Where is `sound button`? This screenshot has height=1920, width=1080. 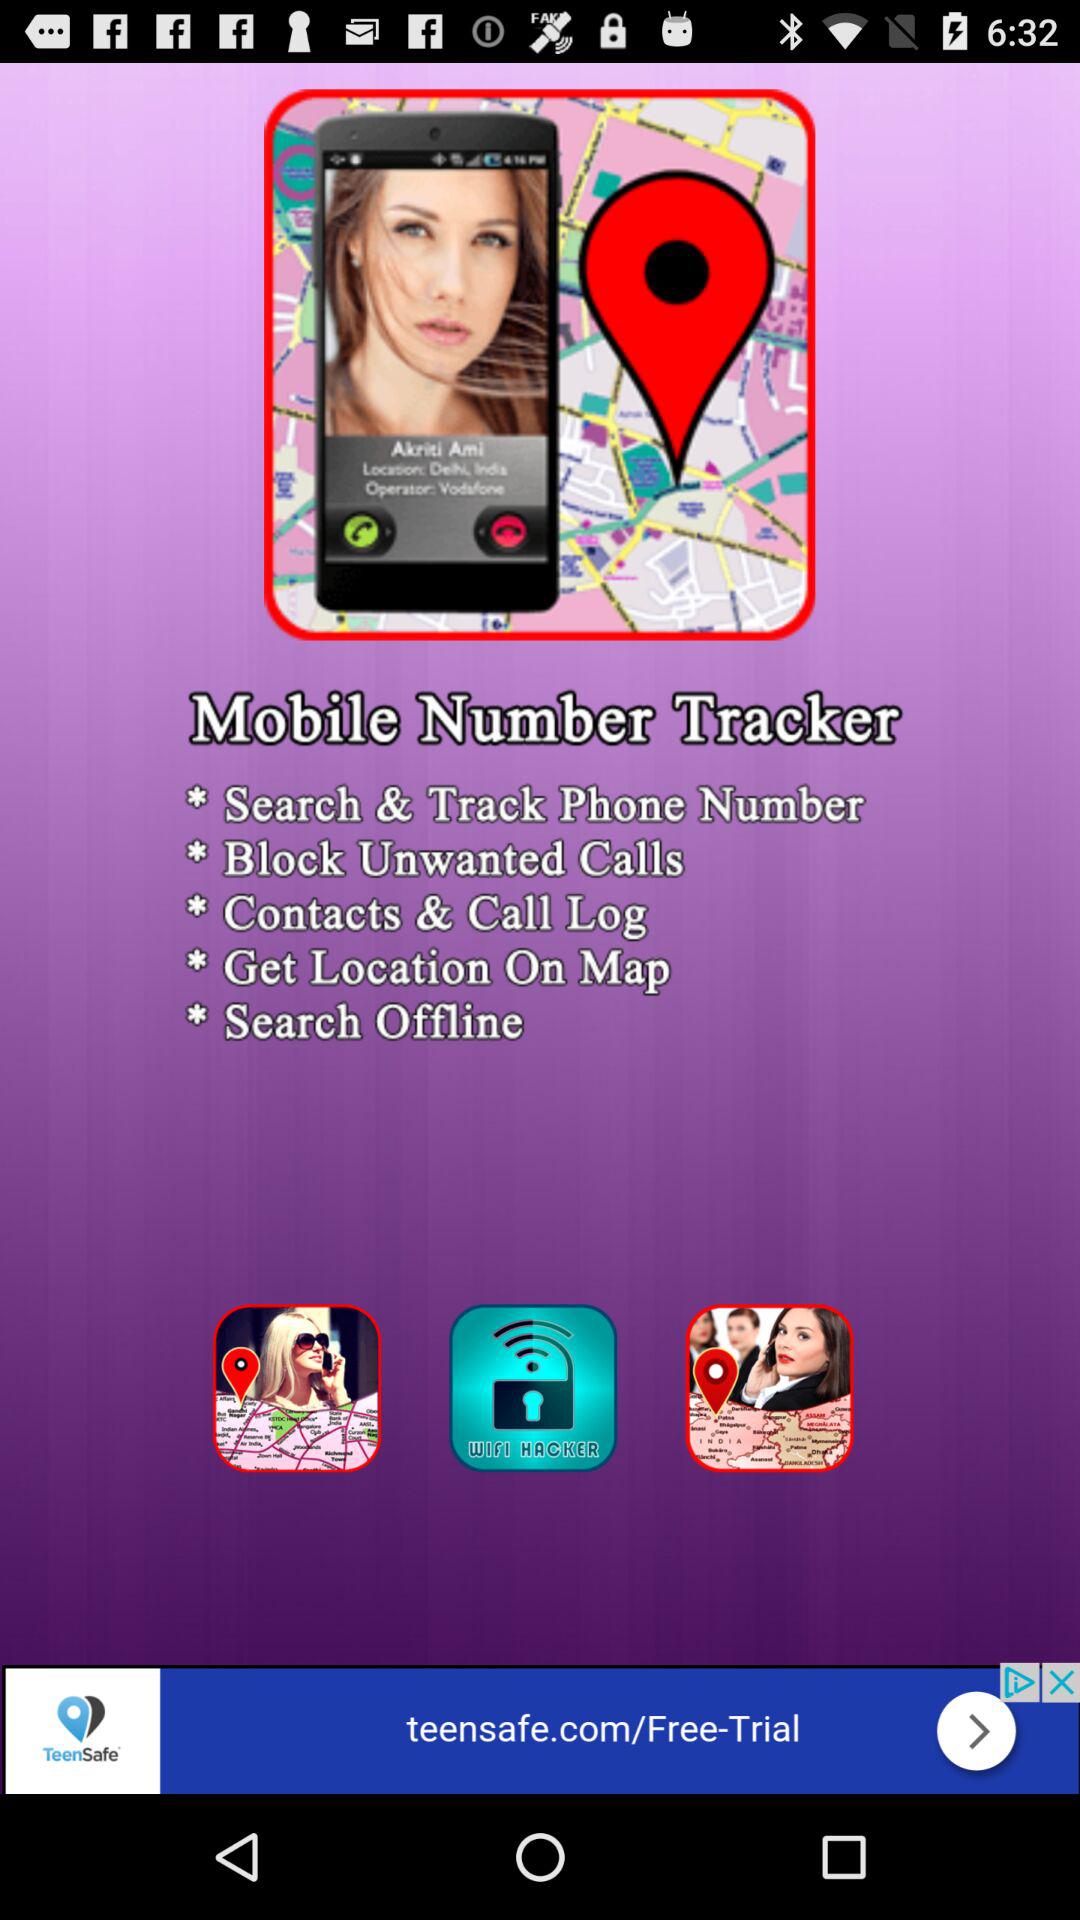 sound button is located at coordinates (539, 1394).